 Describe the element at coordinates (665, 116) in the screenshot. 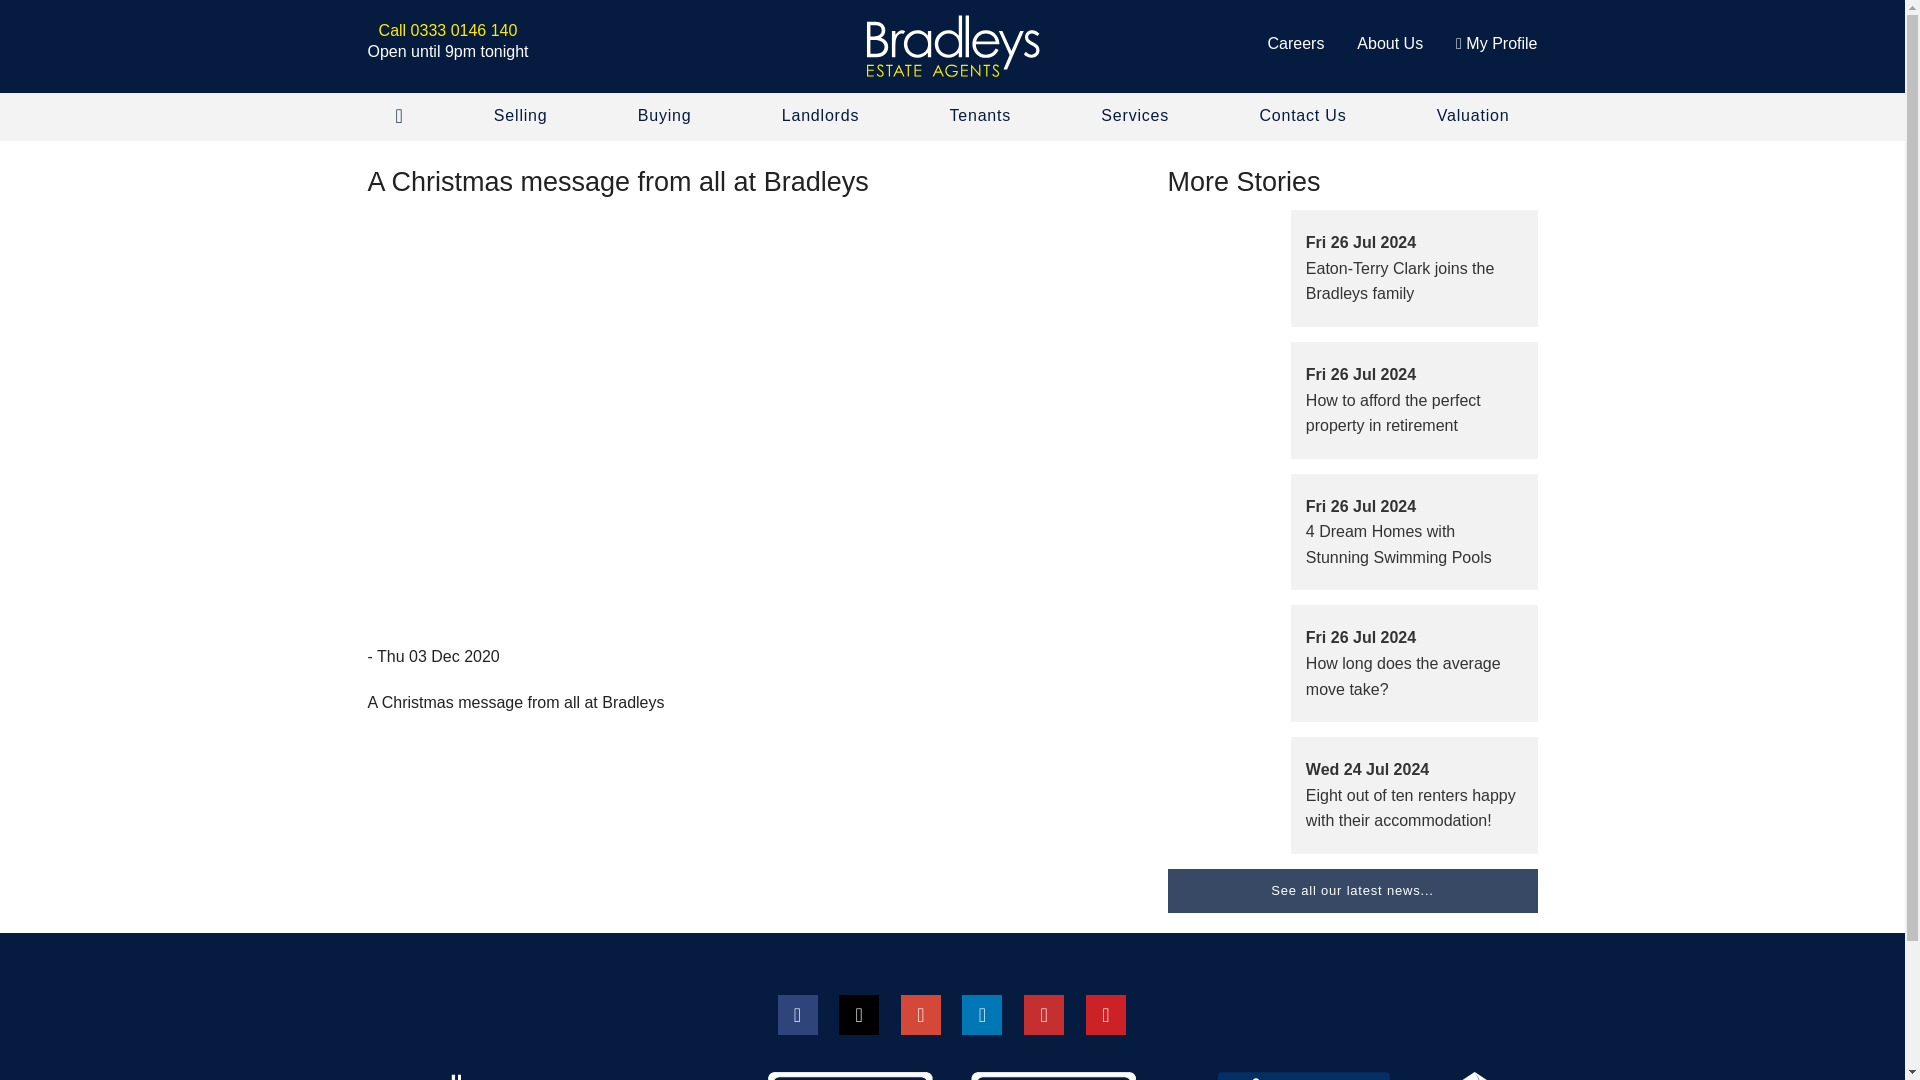

I see `Buying` at that location.